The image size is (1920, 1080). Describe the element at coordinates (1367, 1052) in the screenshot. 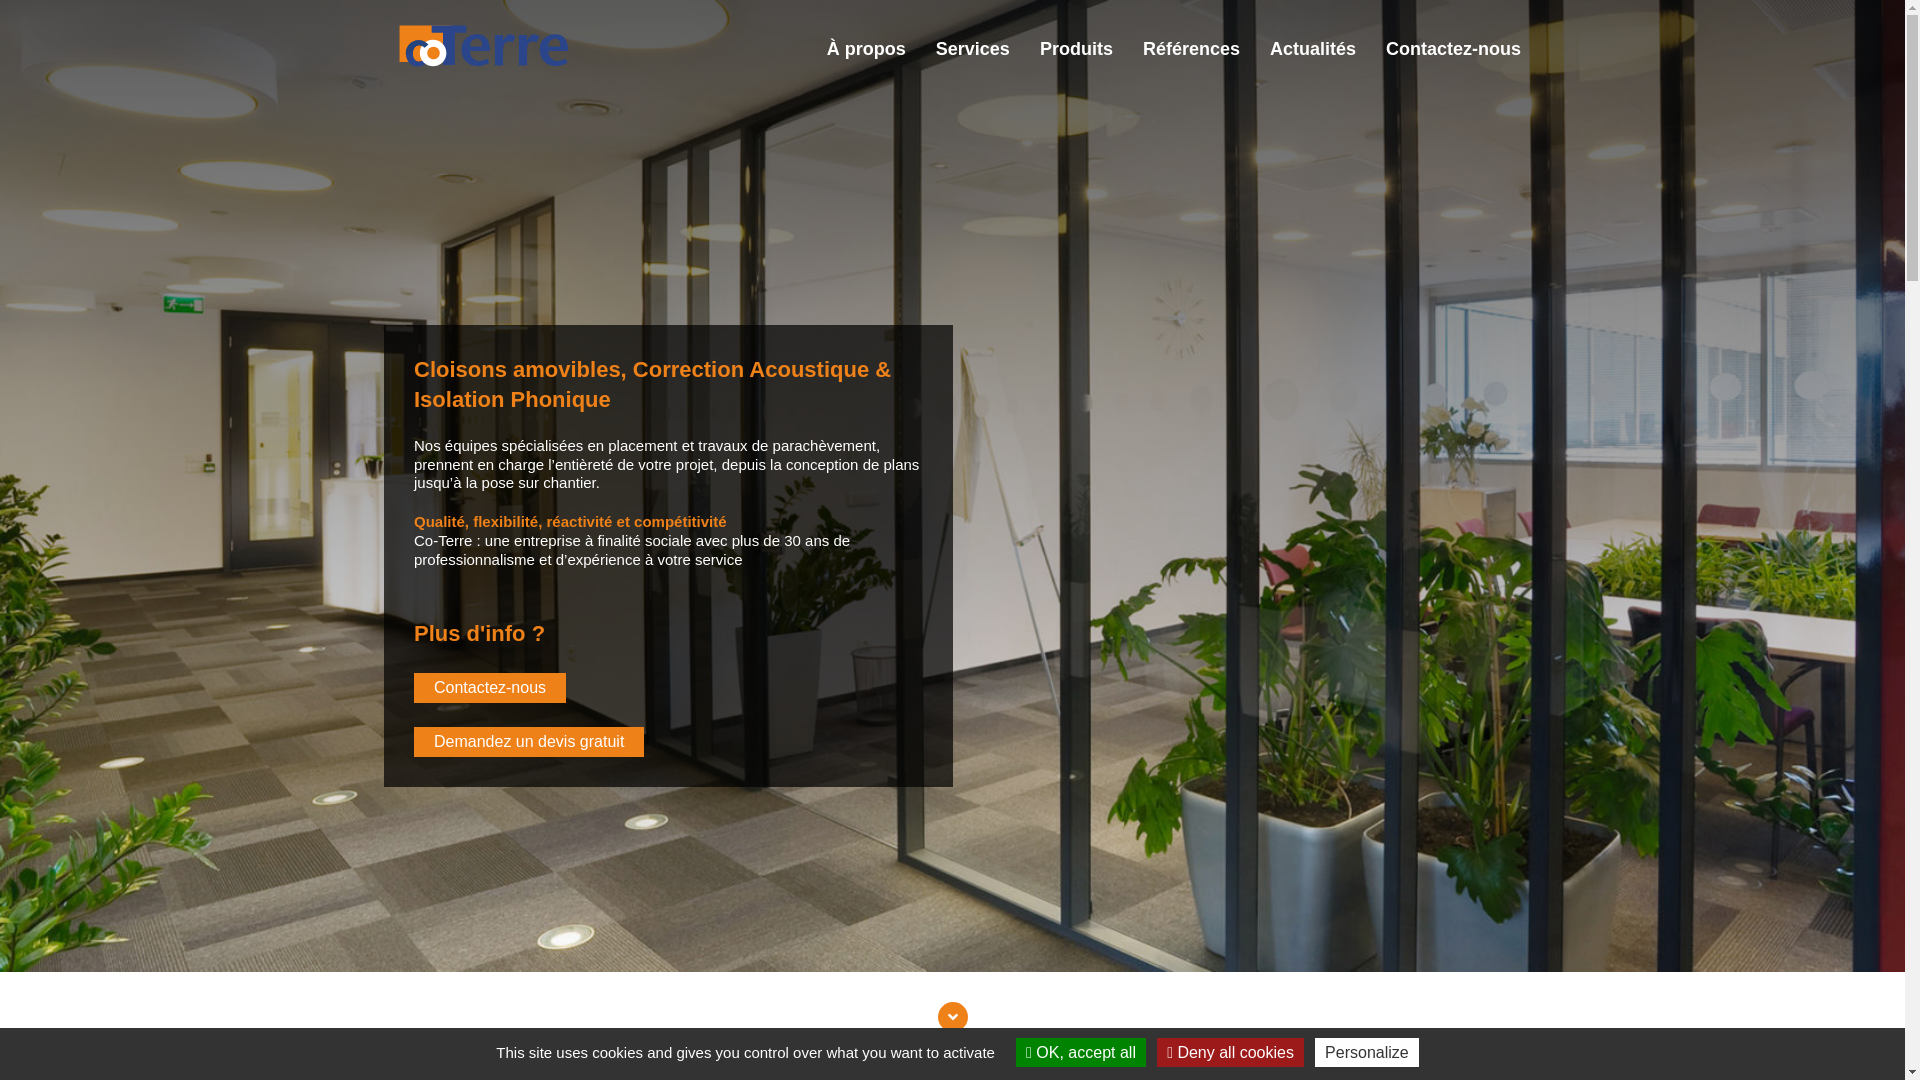

I see `Personalize` at that location.